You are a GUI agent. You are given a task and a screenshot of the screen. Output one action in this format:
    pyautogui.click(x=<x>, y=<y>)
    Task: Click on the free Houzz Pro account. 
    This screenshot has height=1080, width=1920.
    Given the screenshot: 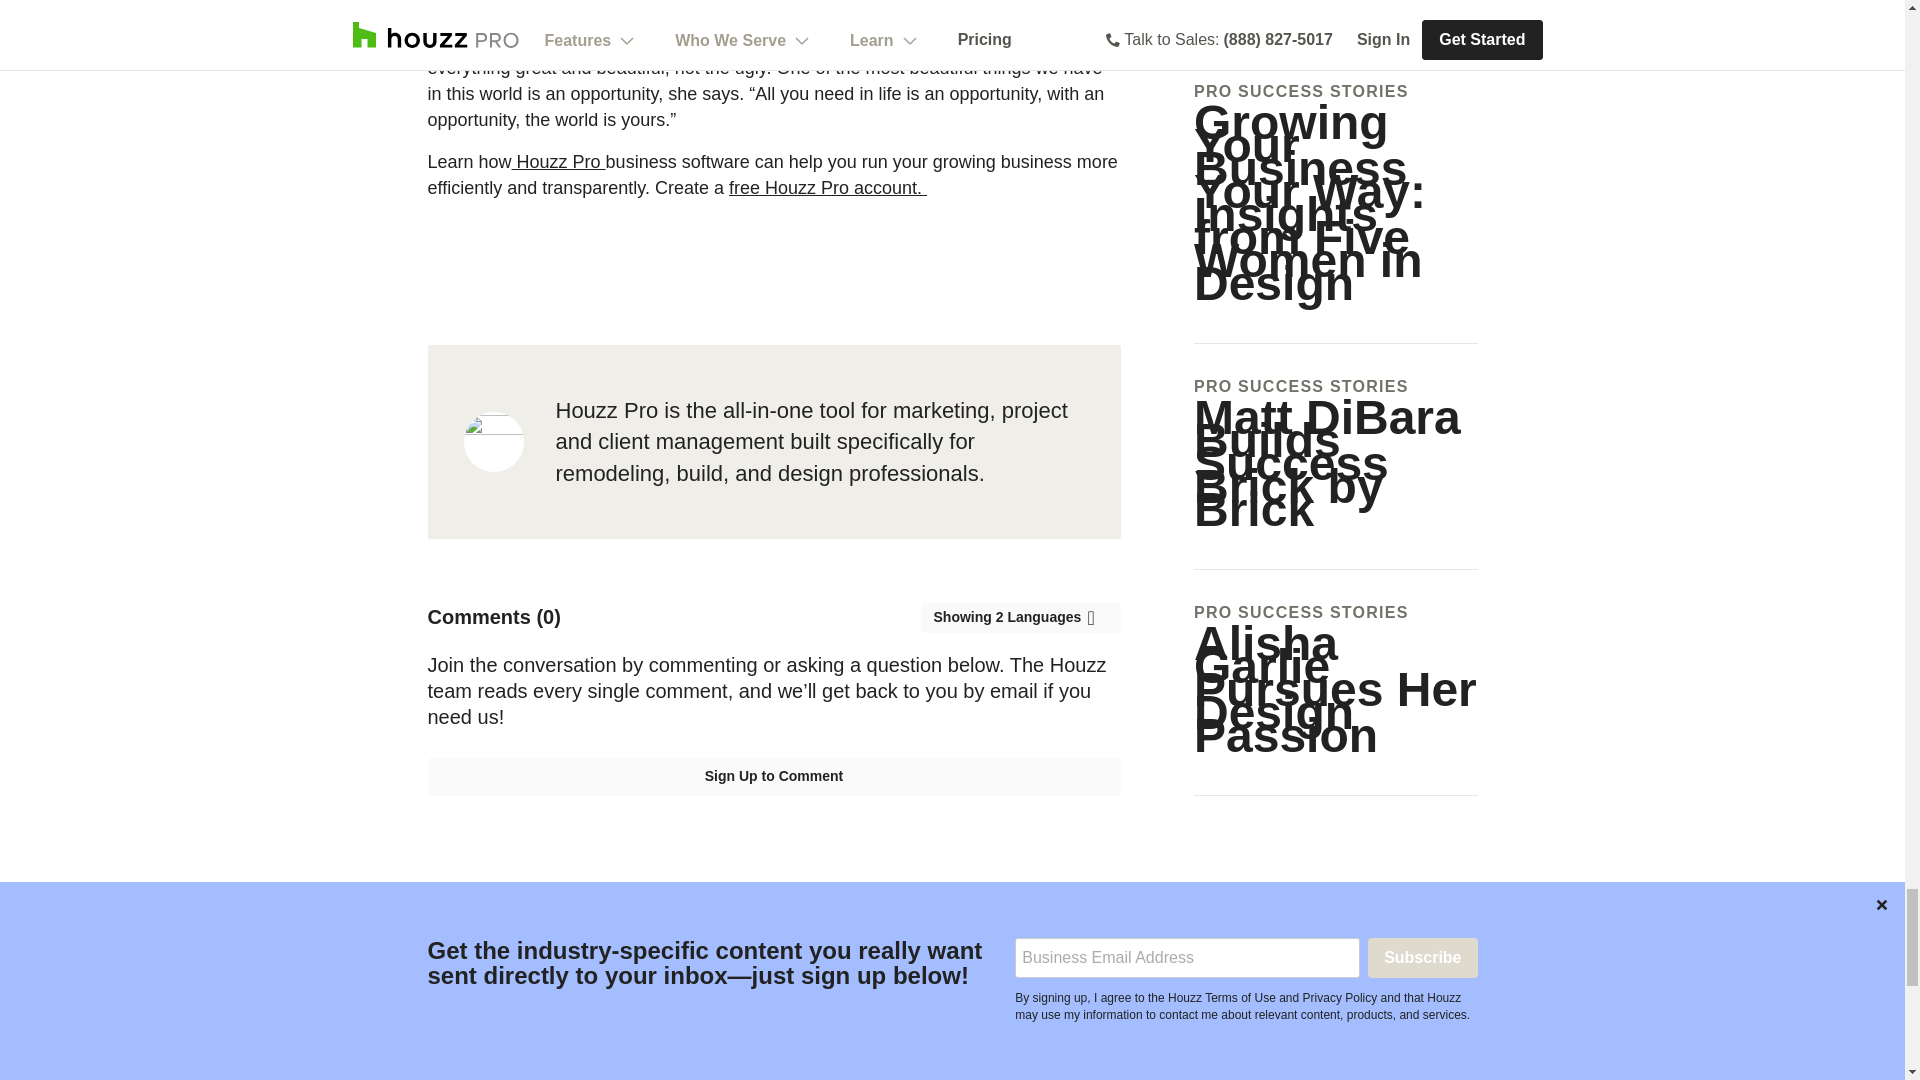 What is the action you would take?
    pyautogui.click(x=828, y=188)
    